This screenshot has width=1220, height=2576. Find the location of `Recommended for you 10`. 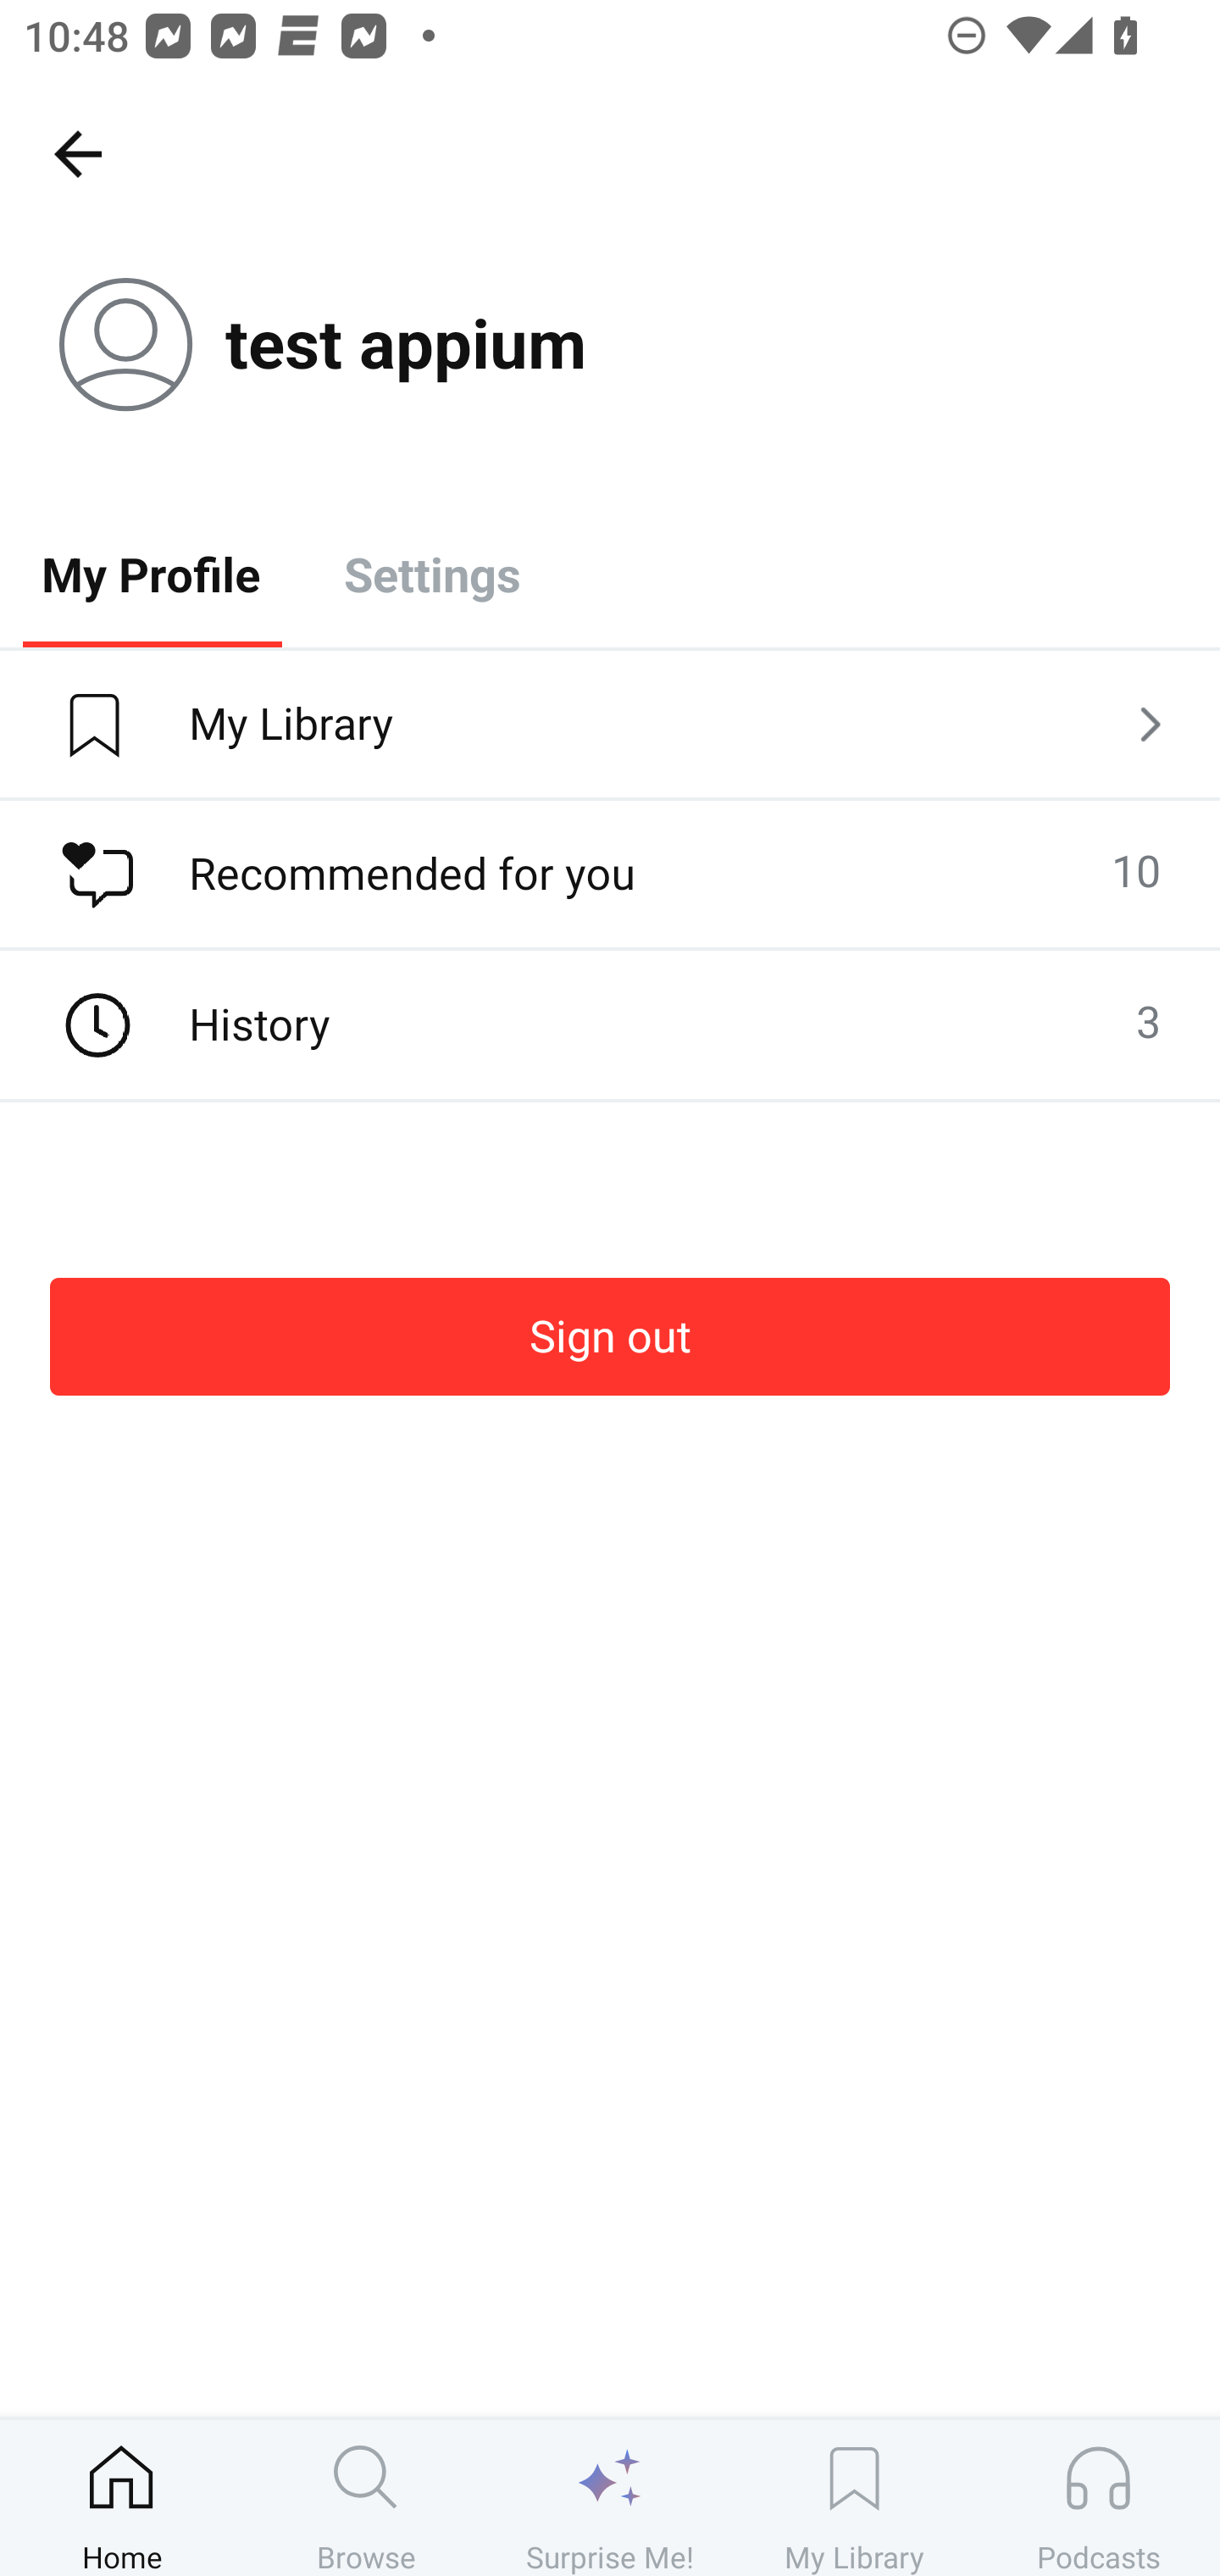

Recommended for you 10 is located at coordinates (610, 874).